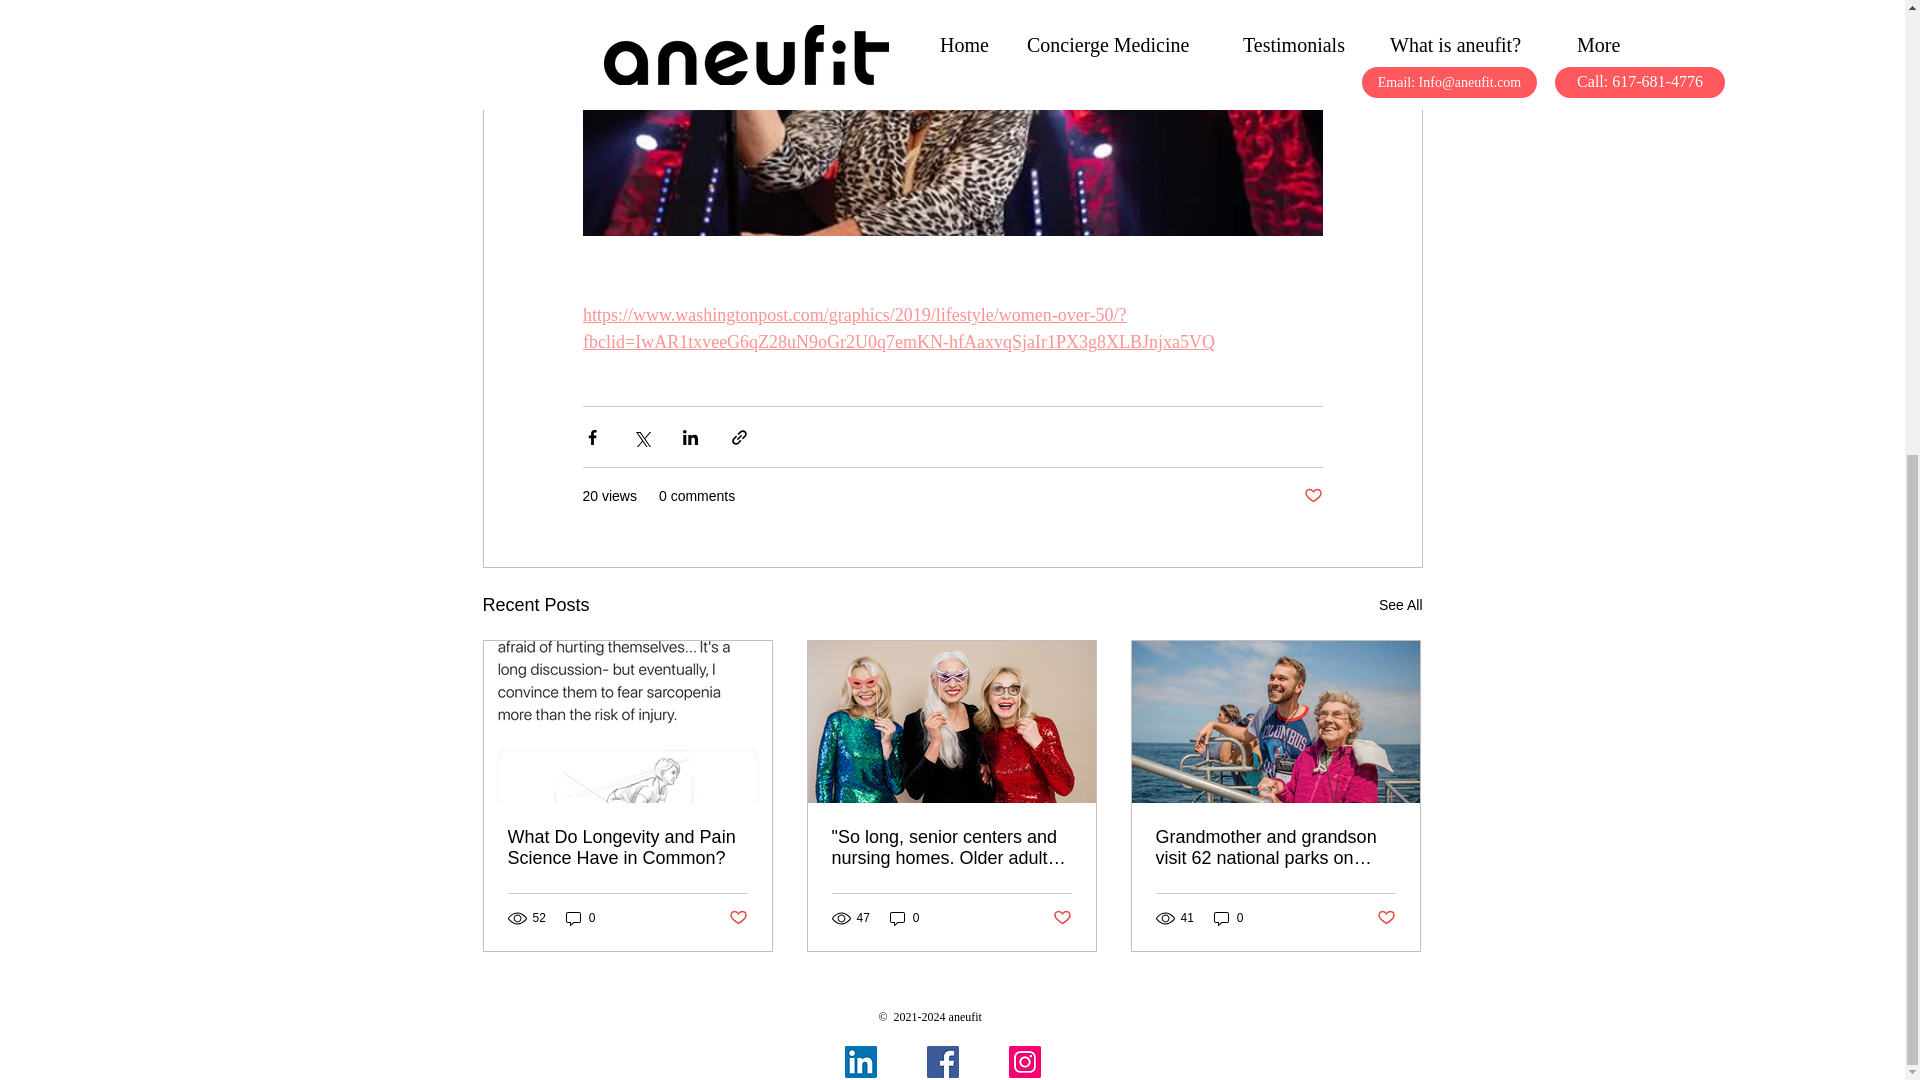 Image resolution: width=1920 pixels, height=1080 pixels. I want to click on Post not marked as liked, so click(1062, 918).